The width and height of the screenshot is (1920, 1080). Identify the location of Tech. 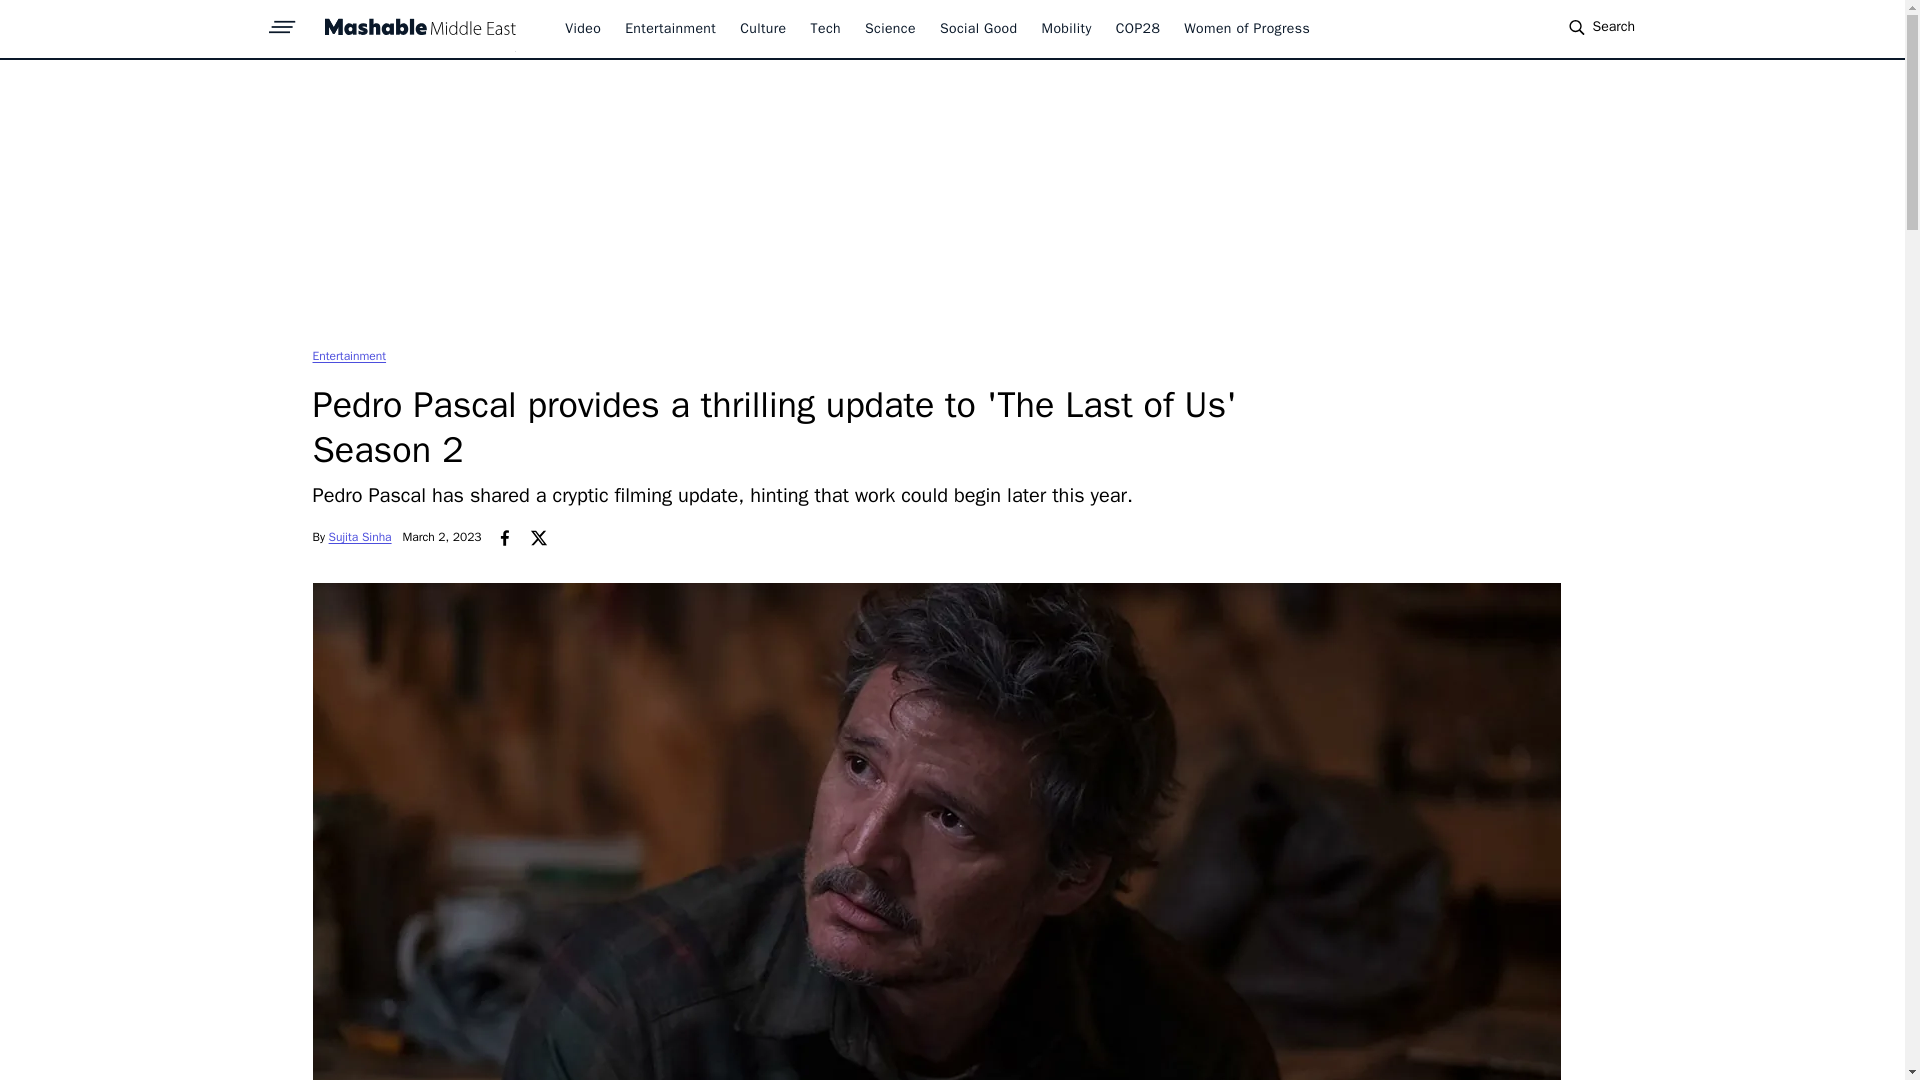
(825, 28).